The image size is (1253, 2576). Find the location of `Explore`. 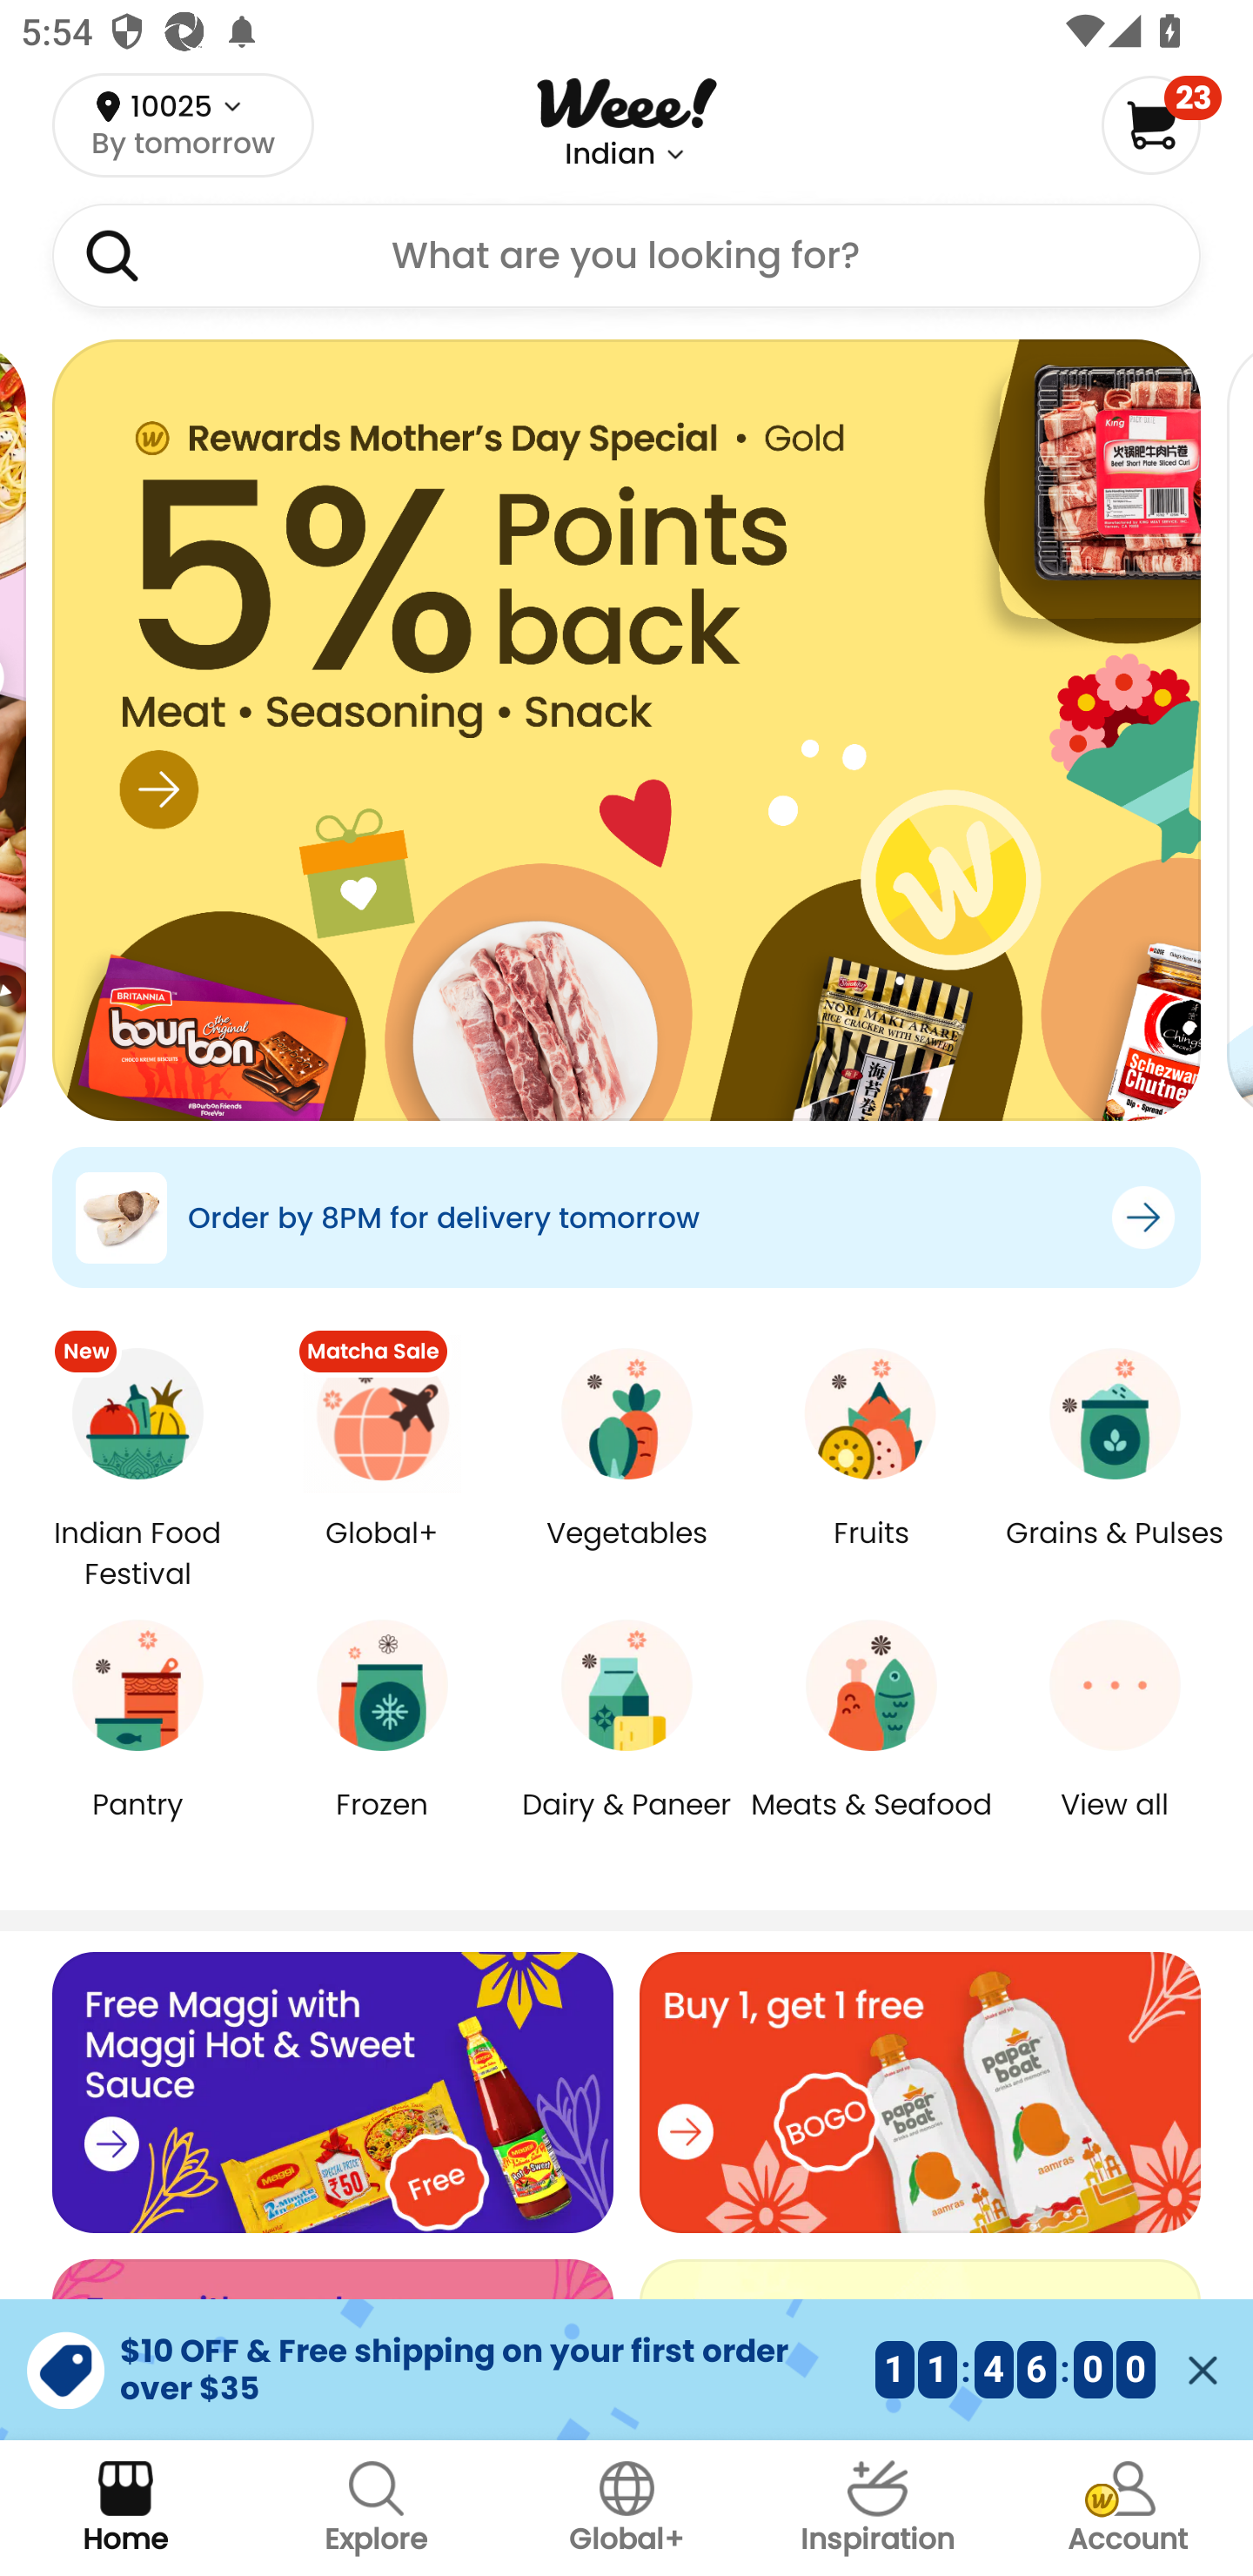

Explore is located at coordinates (376, 2508).